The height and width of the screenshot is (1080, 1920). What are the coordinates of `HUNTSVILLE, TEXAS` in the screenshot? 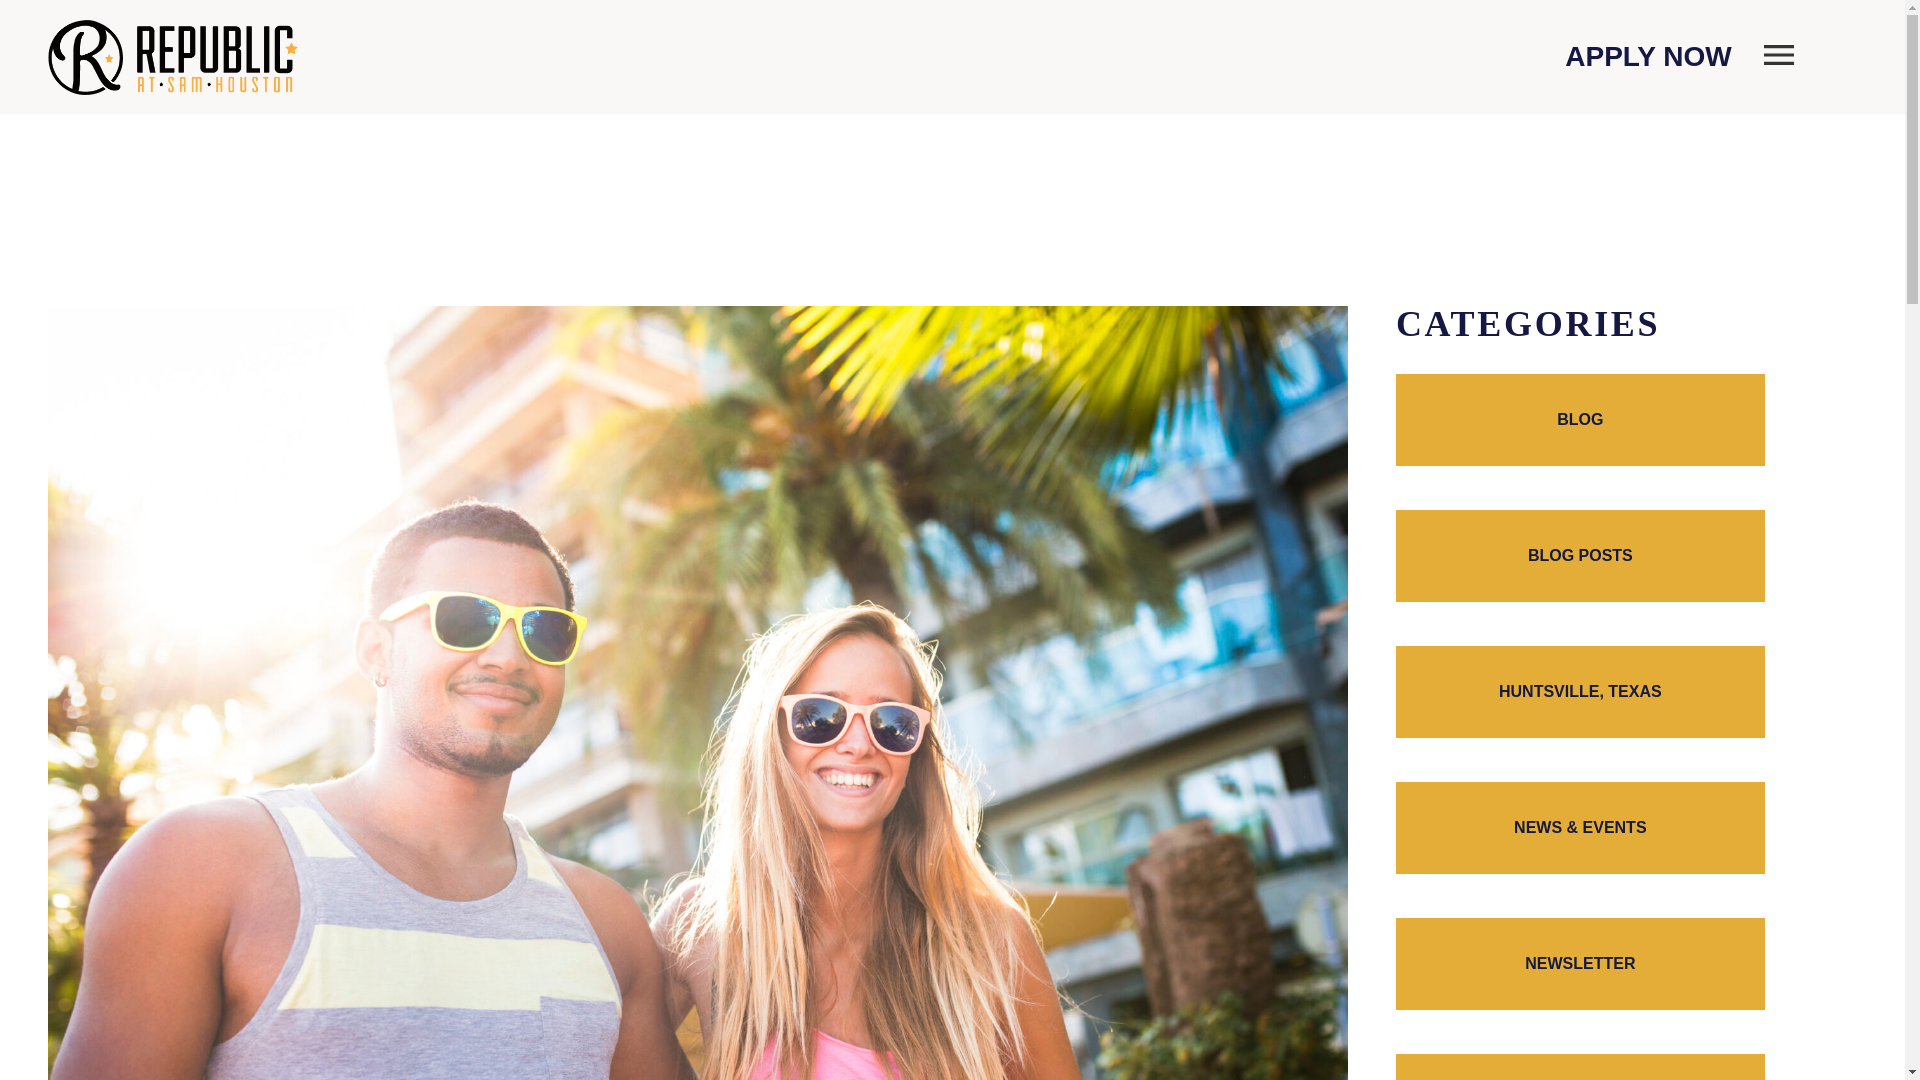 It's located at (1580, 691).